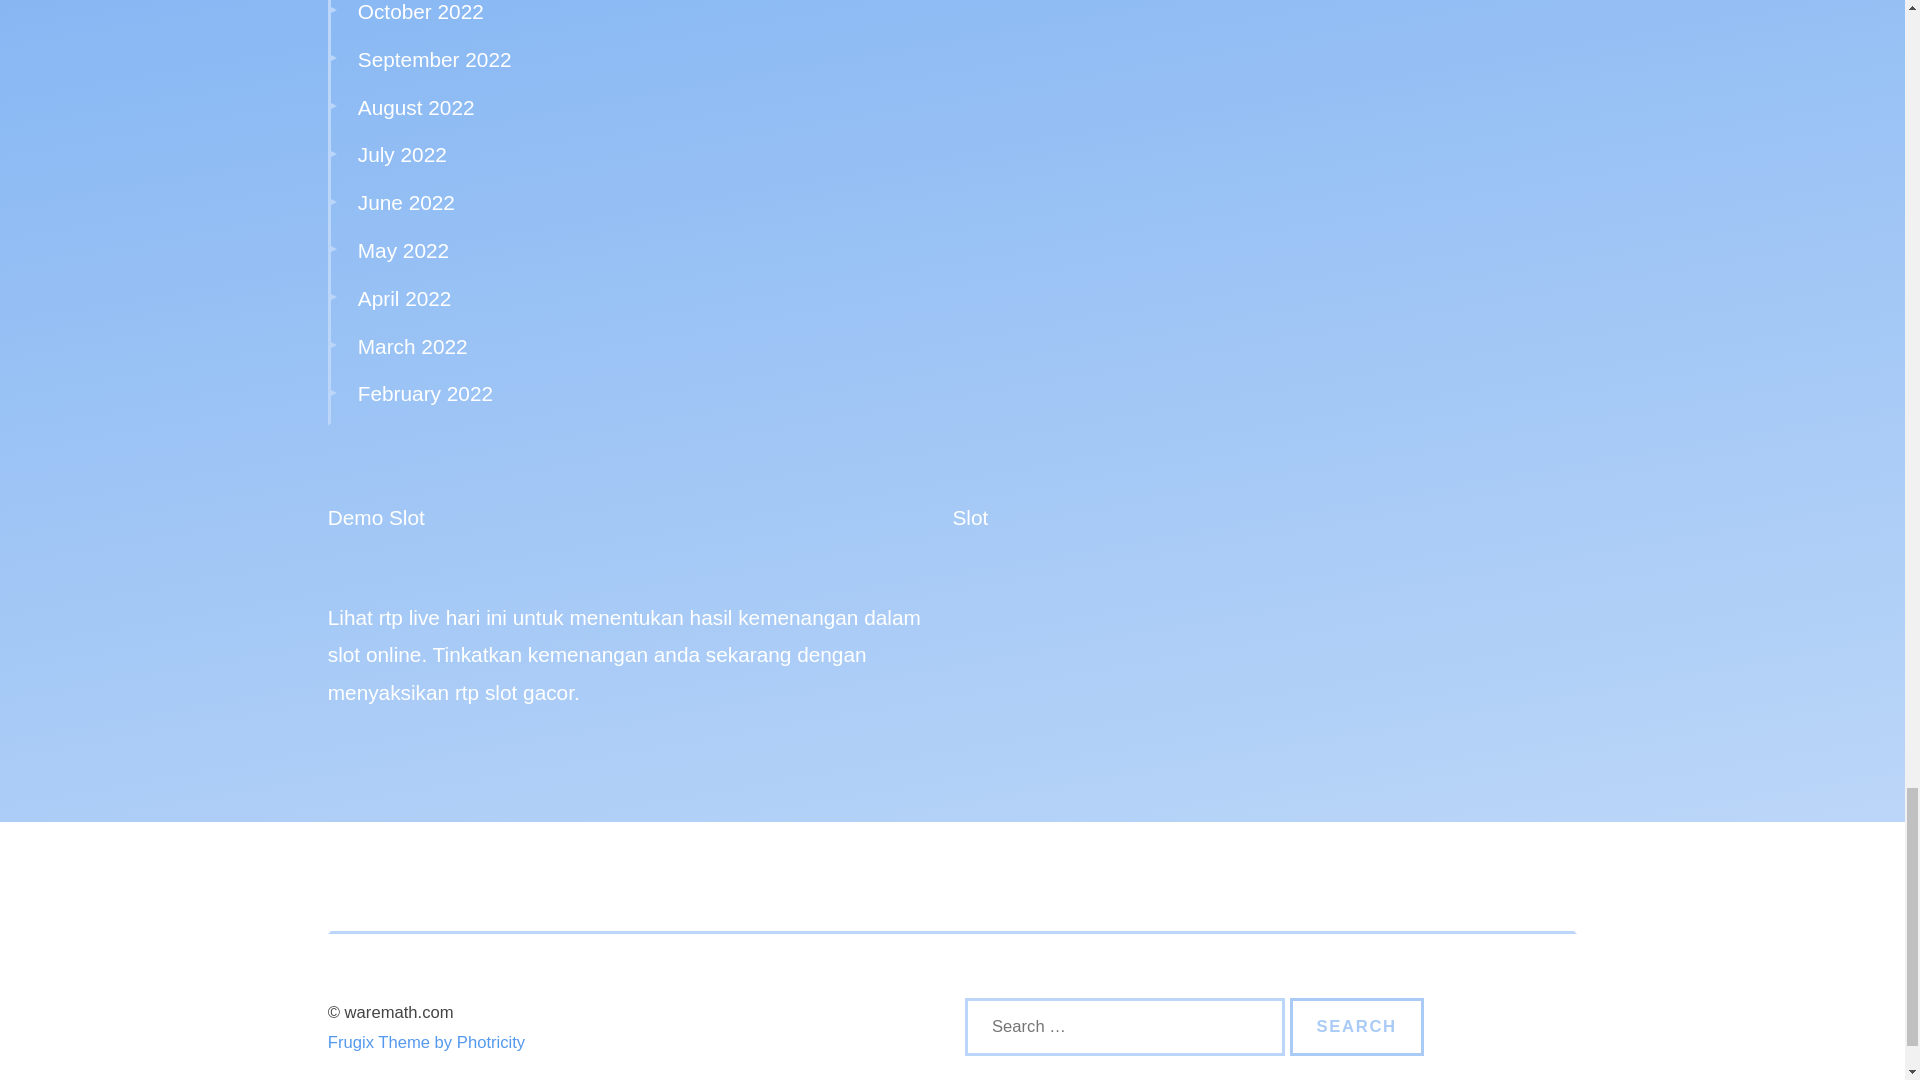 Image resolution: width=1920 pixels, height=1080 pixels. I want to click on October 2022, so click(420, 11).